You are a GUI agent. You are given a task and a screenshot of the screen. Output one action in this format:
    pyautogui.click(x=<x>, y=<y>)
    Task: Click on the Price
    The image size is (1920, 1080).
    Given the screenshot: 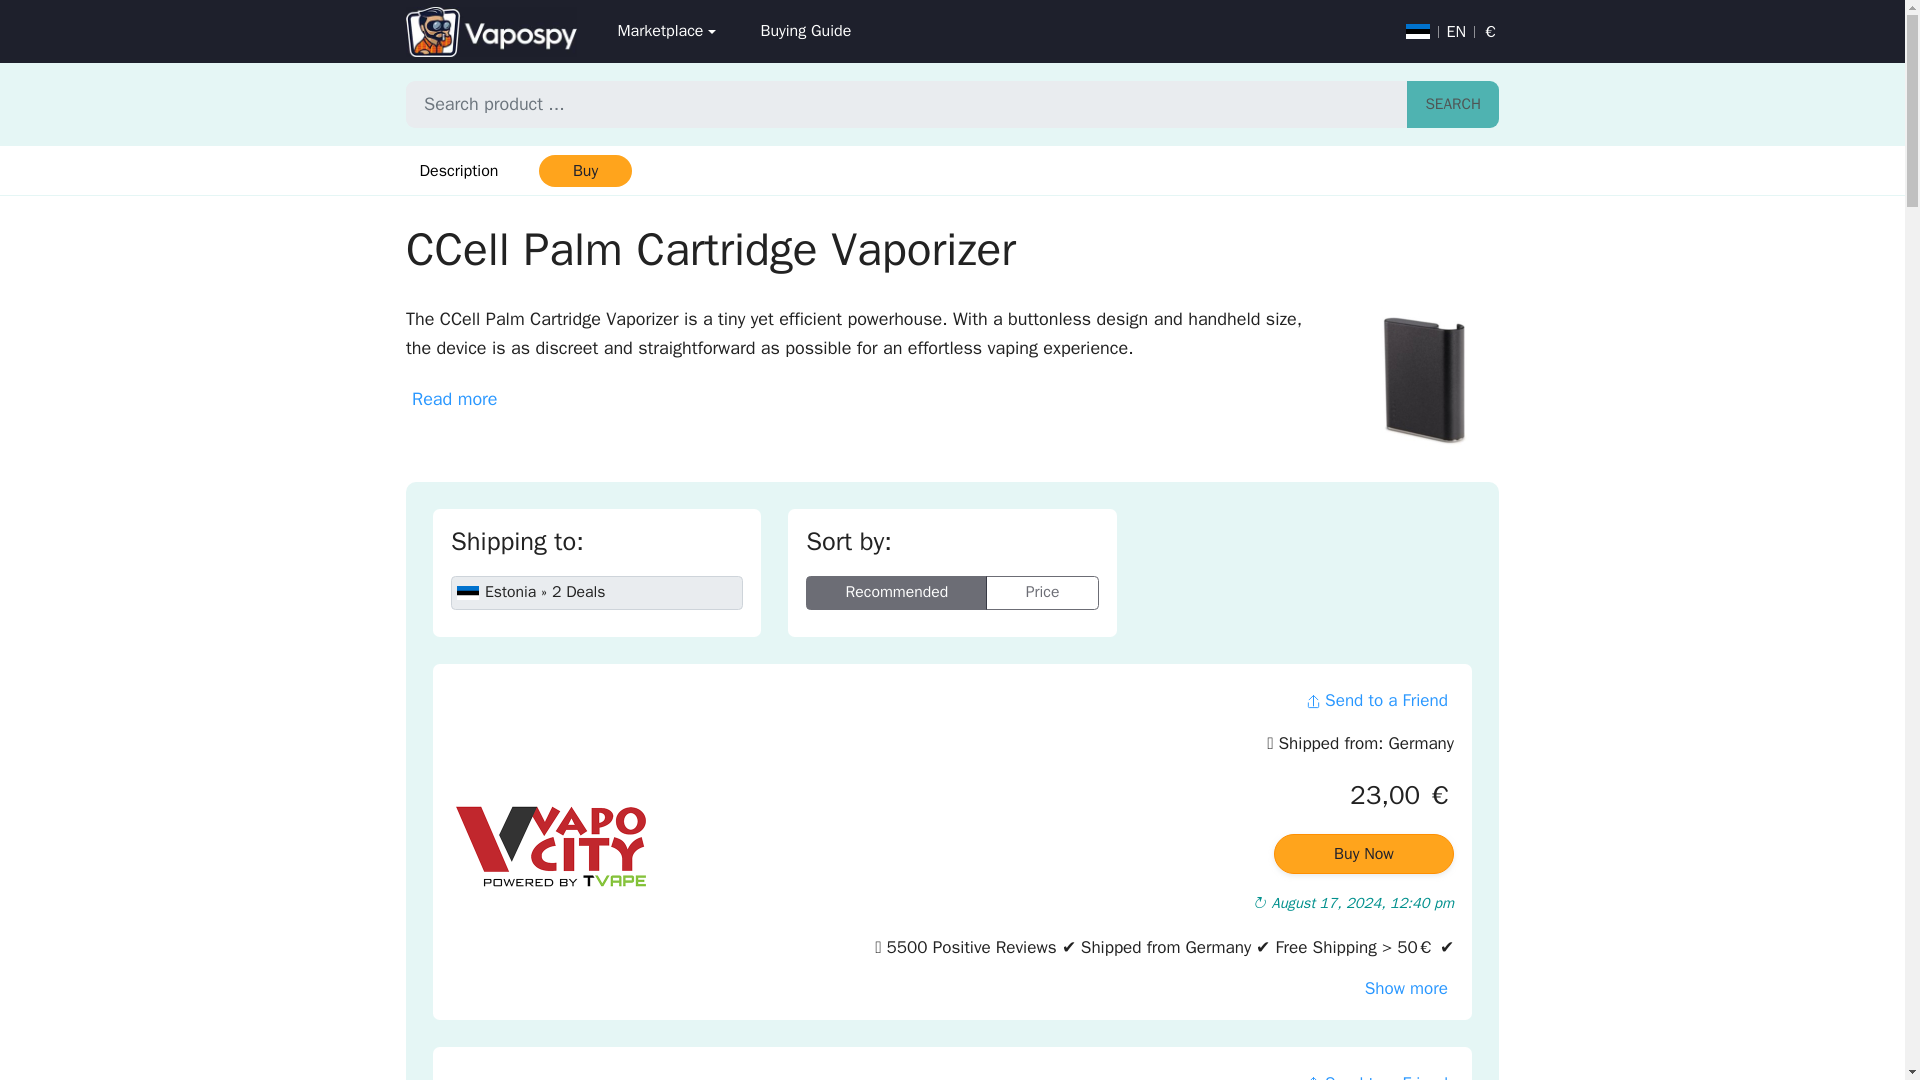 What is the action you would take?
    pyautogui.click(x=1042, y=593)
    